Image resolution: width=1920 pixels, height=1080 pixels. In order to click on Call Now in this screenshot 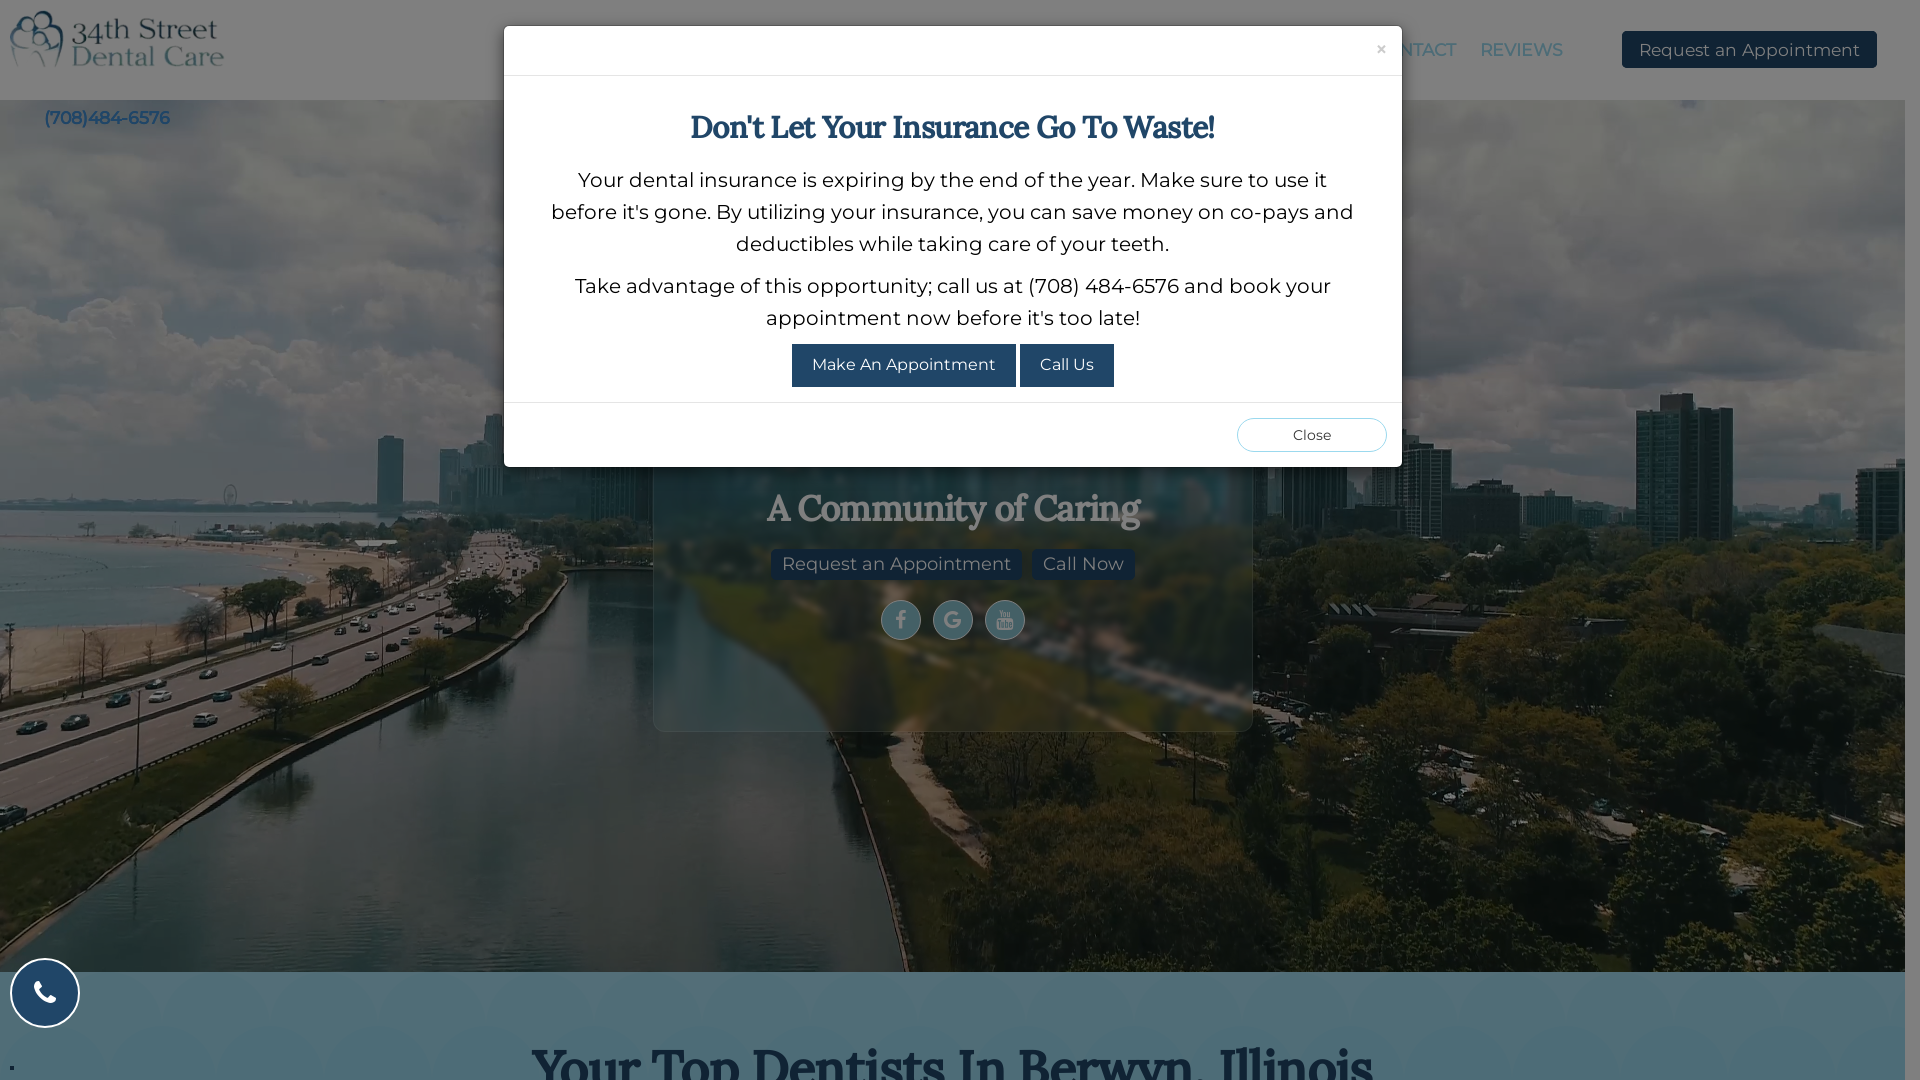, I will do `click(1084, 565)`.